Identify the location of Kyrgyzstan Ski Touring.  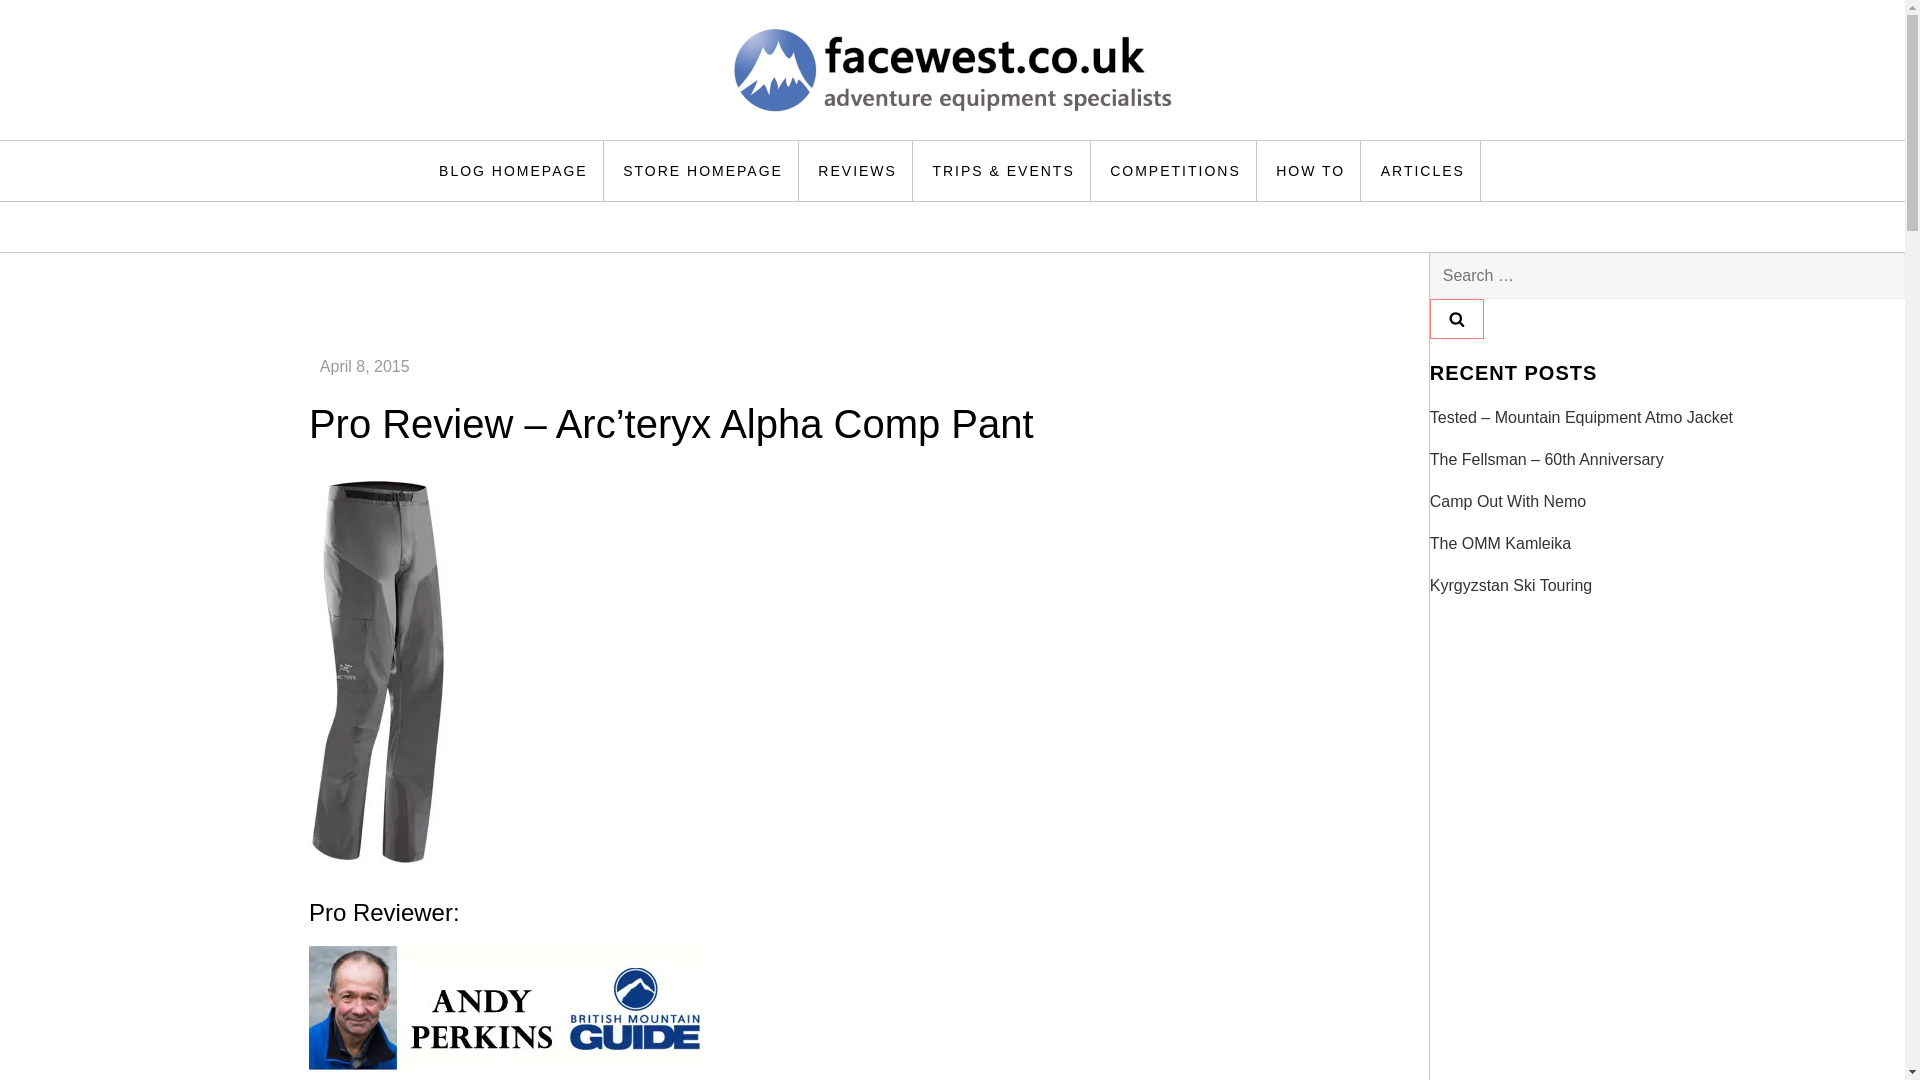
(1510, 586).